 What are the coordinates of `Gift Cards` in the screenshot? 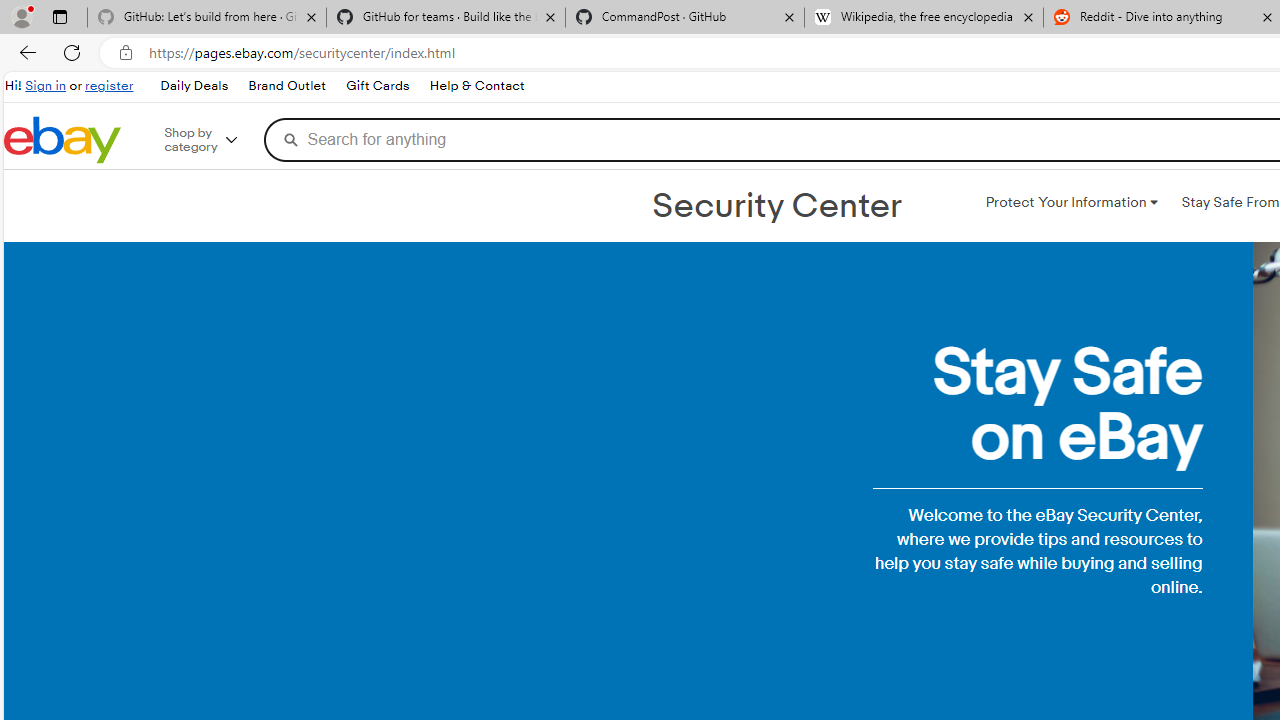 It's located at (377, 86).